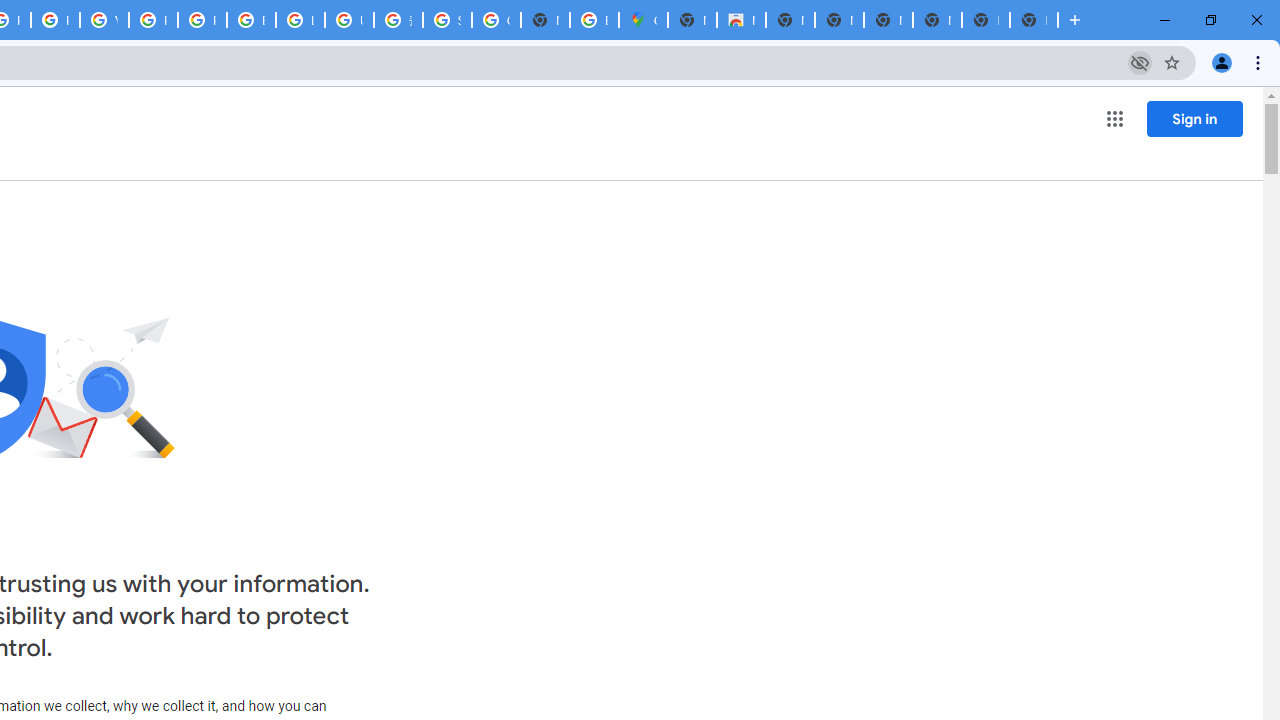 The image size is (1280, 720). Describe the element at coordinates (1034, 20) in the screenshot. I see `New Tab` at that location.